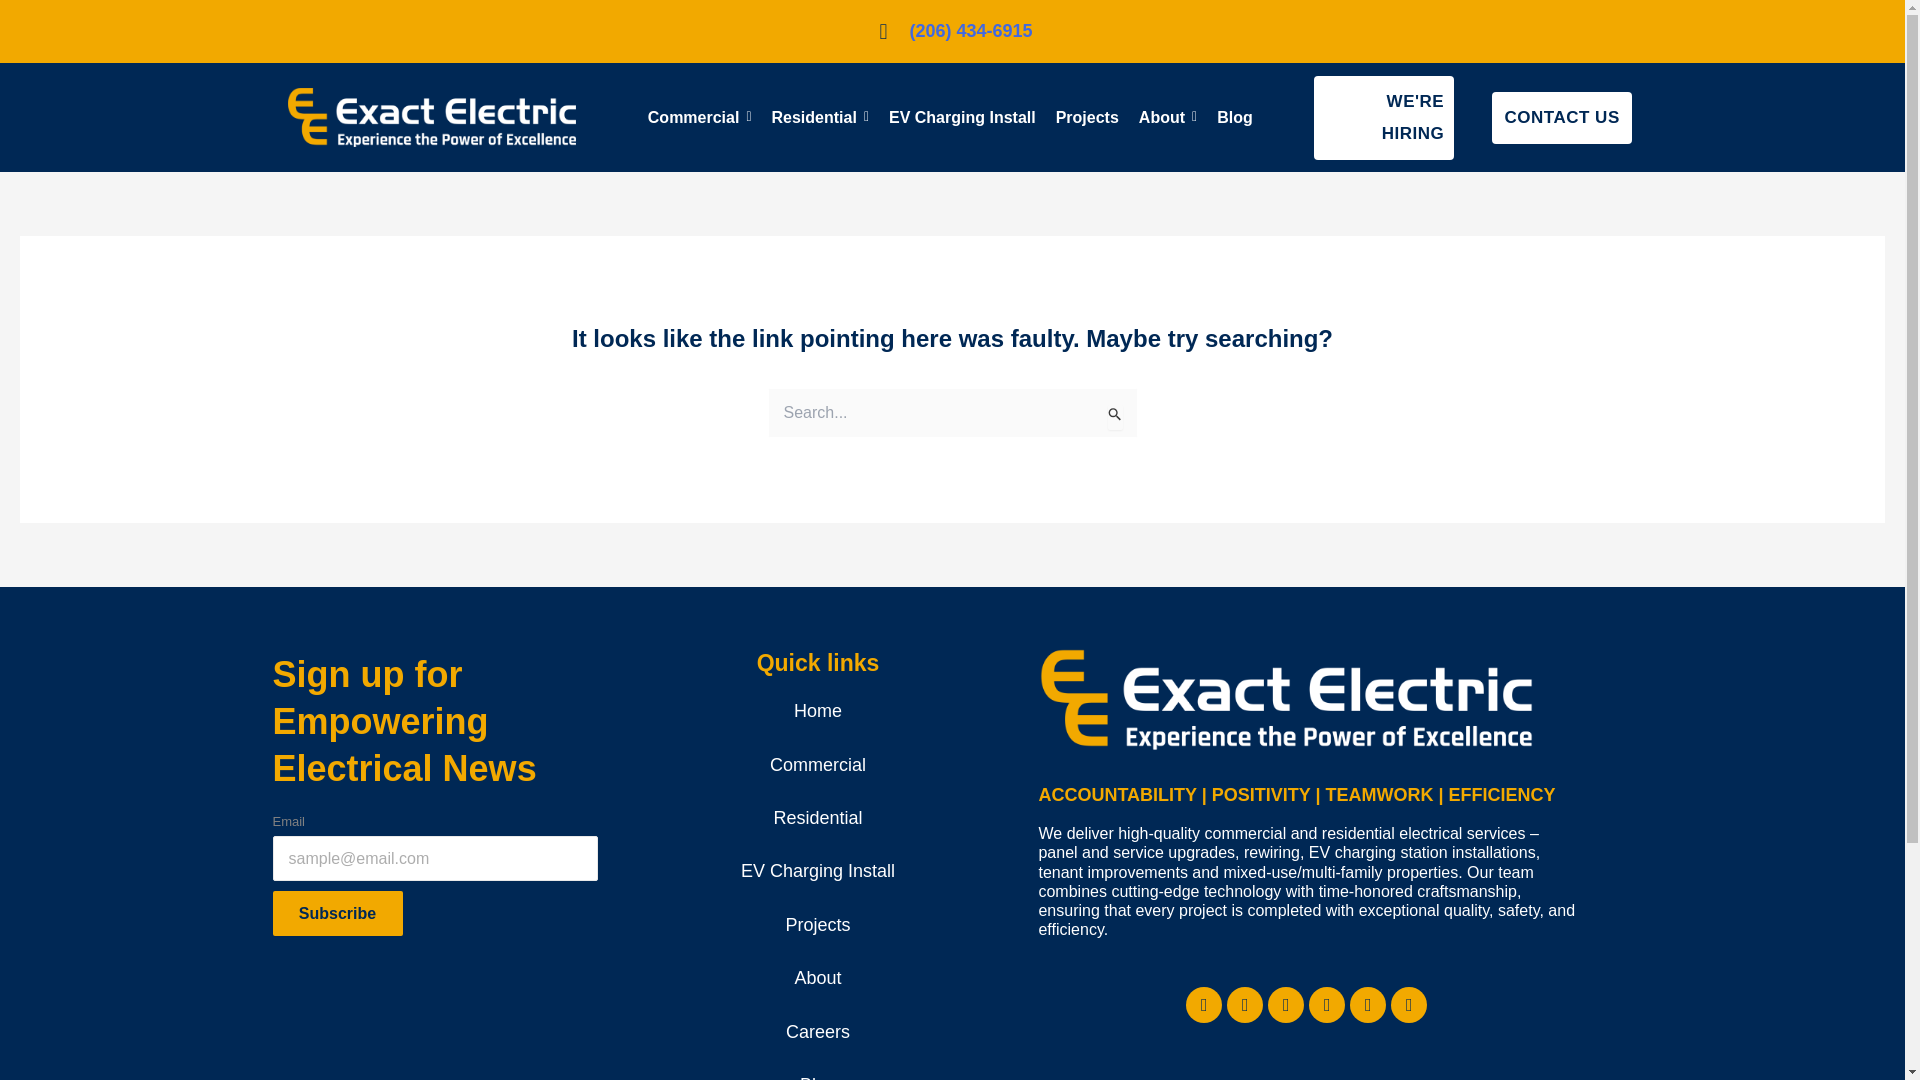 The width and height of the screenshot is (1920, 1080). I want to click on WE'RE HIRING, so click(1383, 116).